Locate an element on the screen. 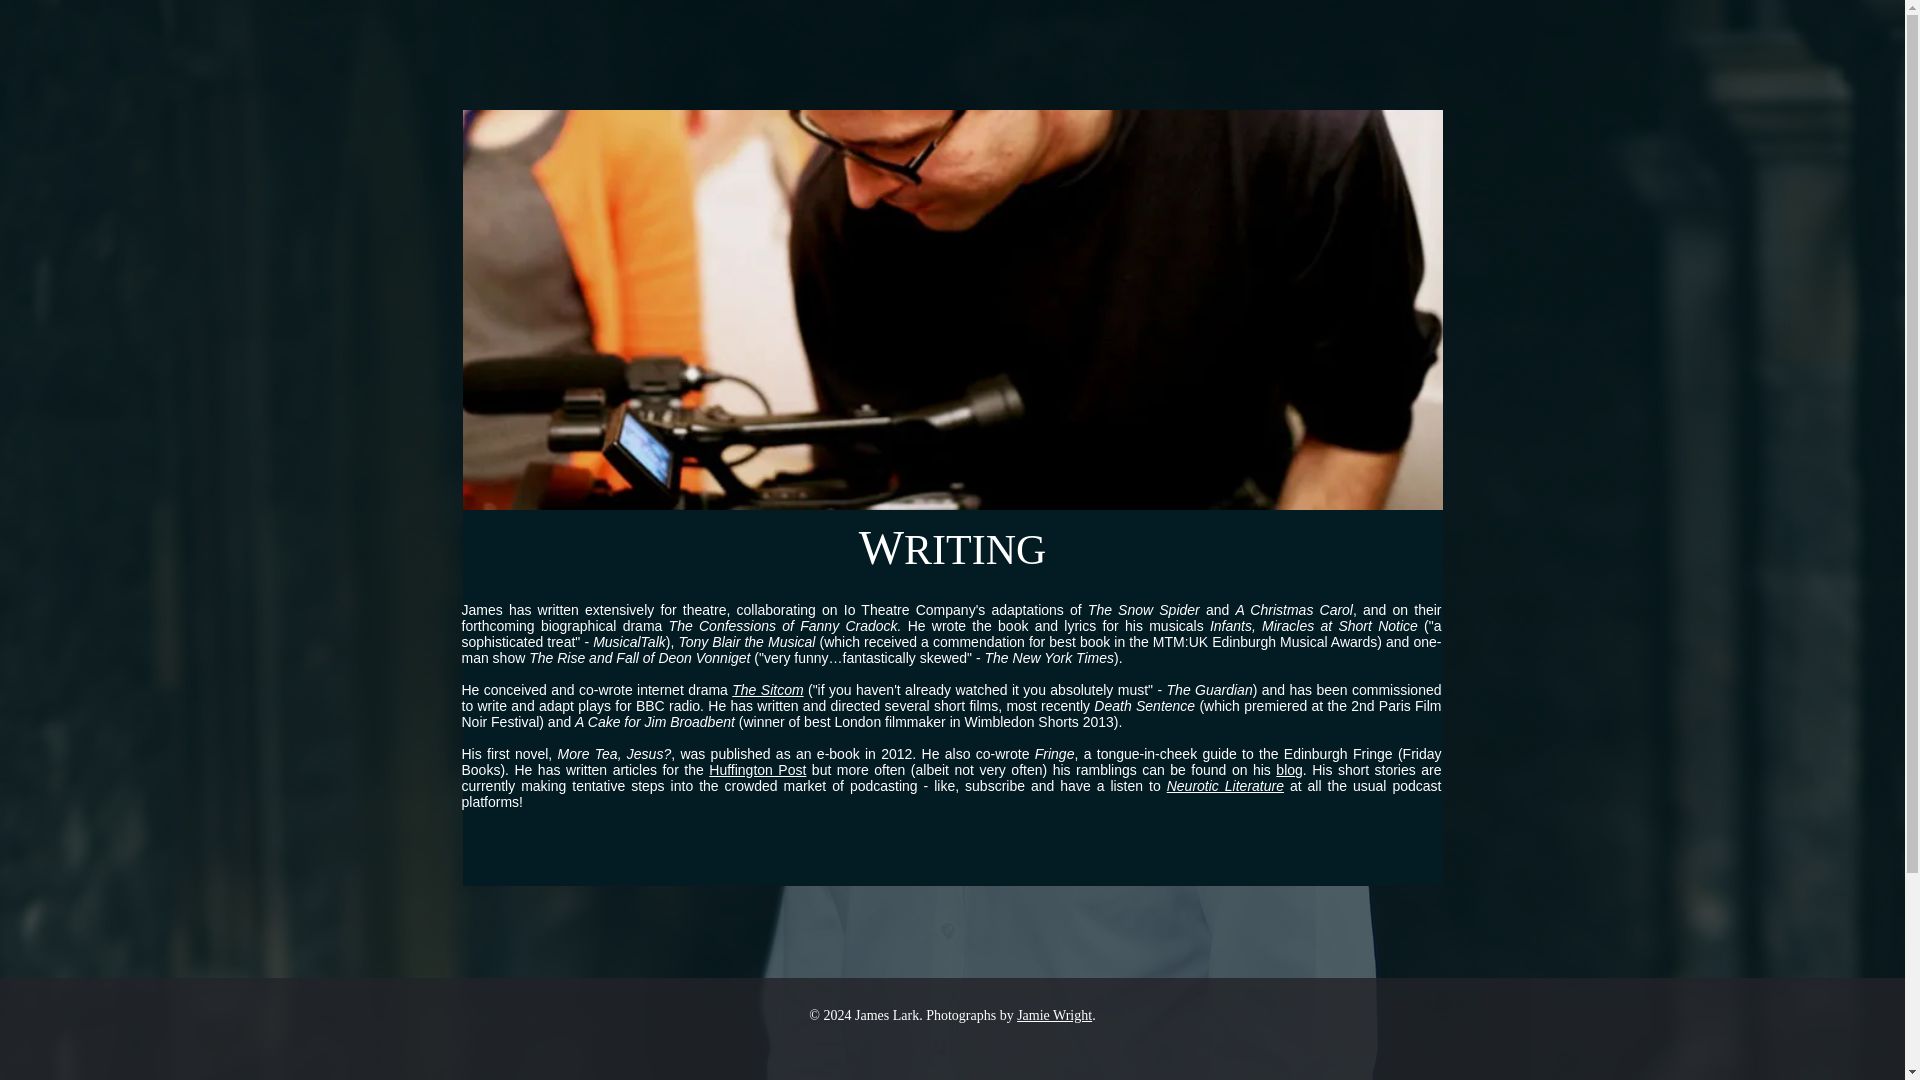  The Sitcom is located at coordinates (766, 689).